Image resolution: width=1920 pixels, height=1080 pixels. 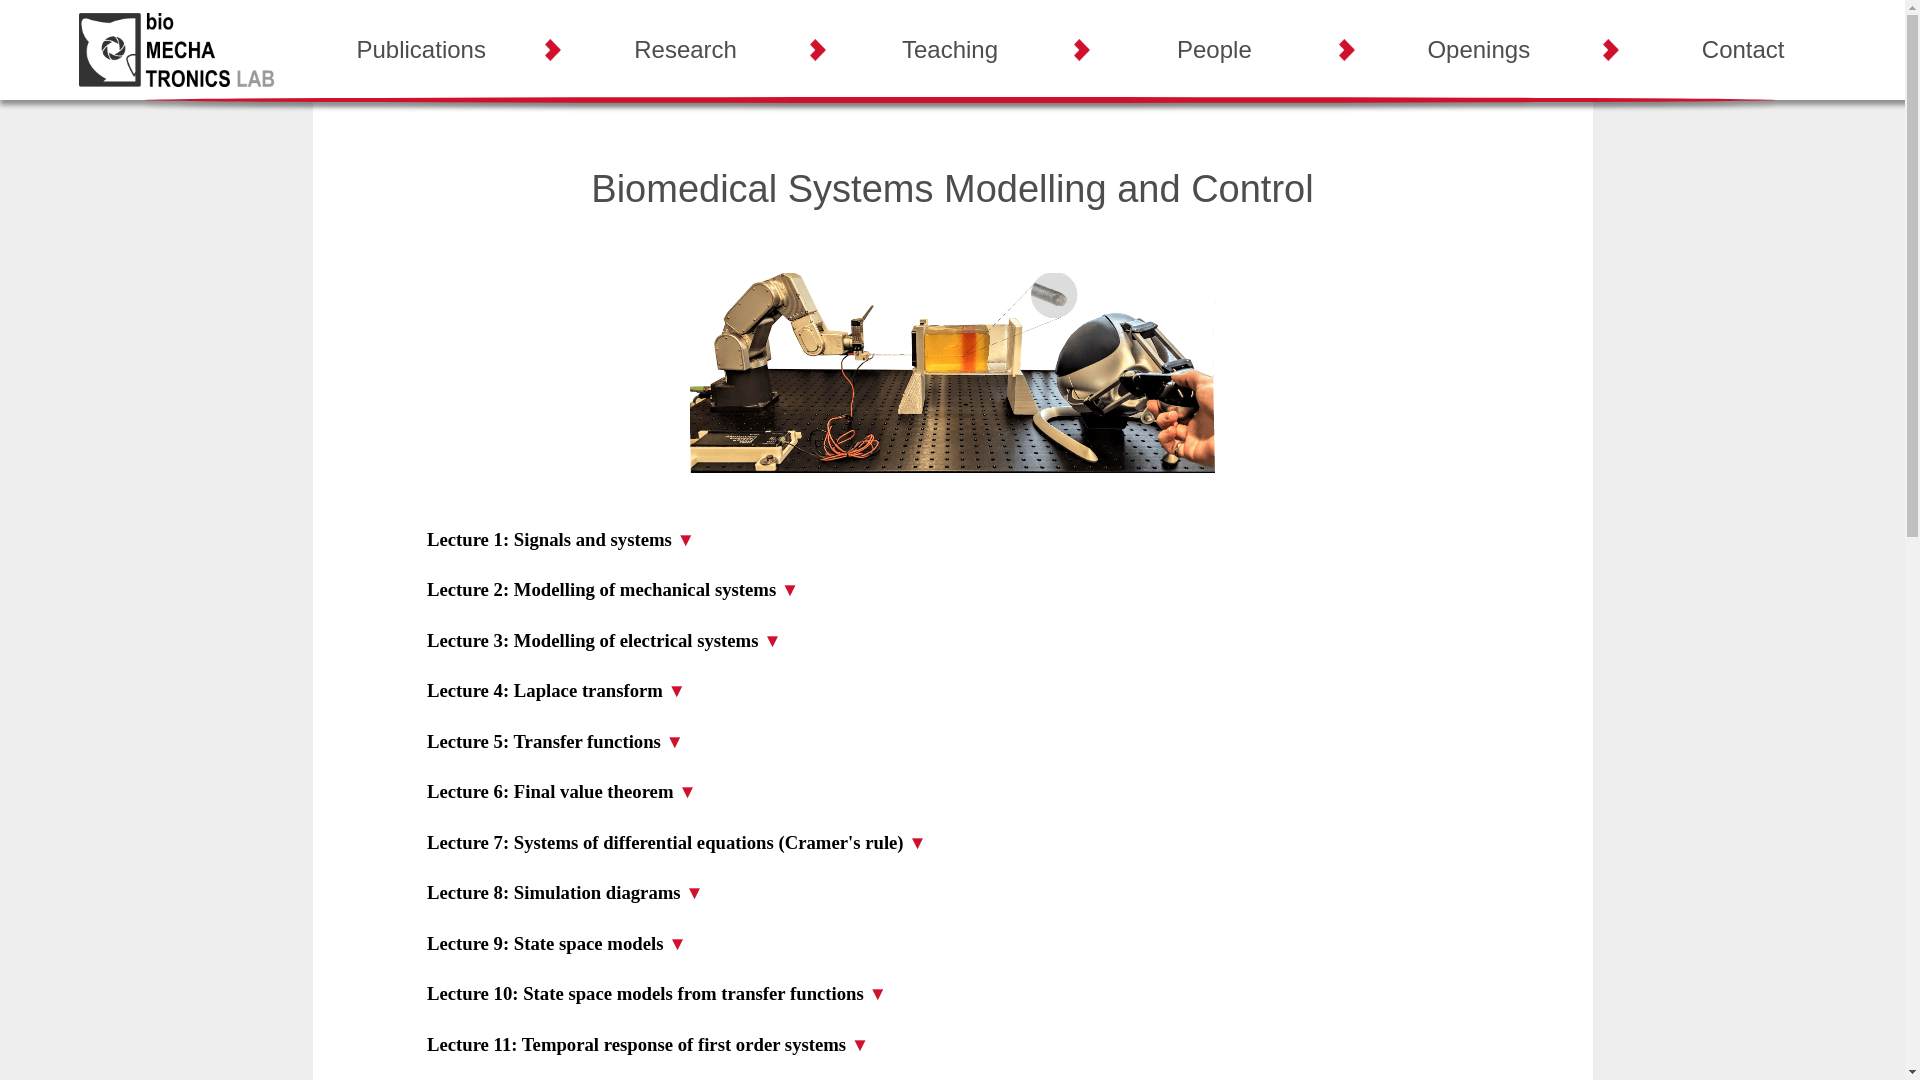 I want to click on Publications, so click(x=421, y=50).